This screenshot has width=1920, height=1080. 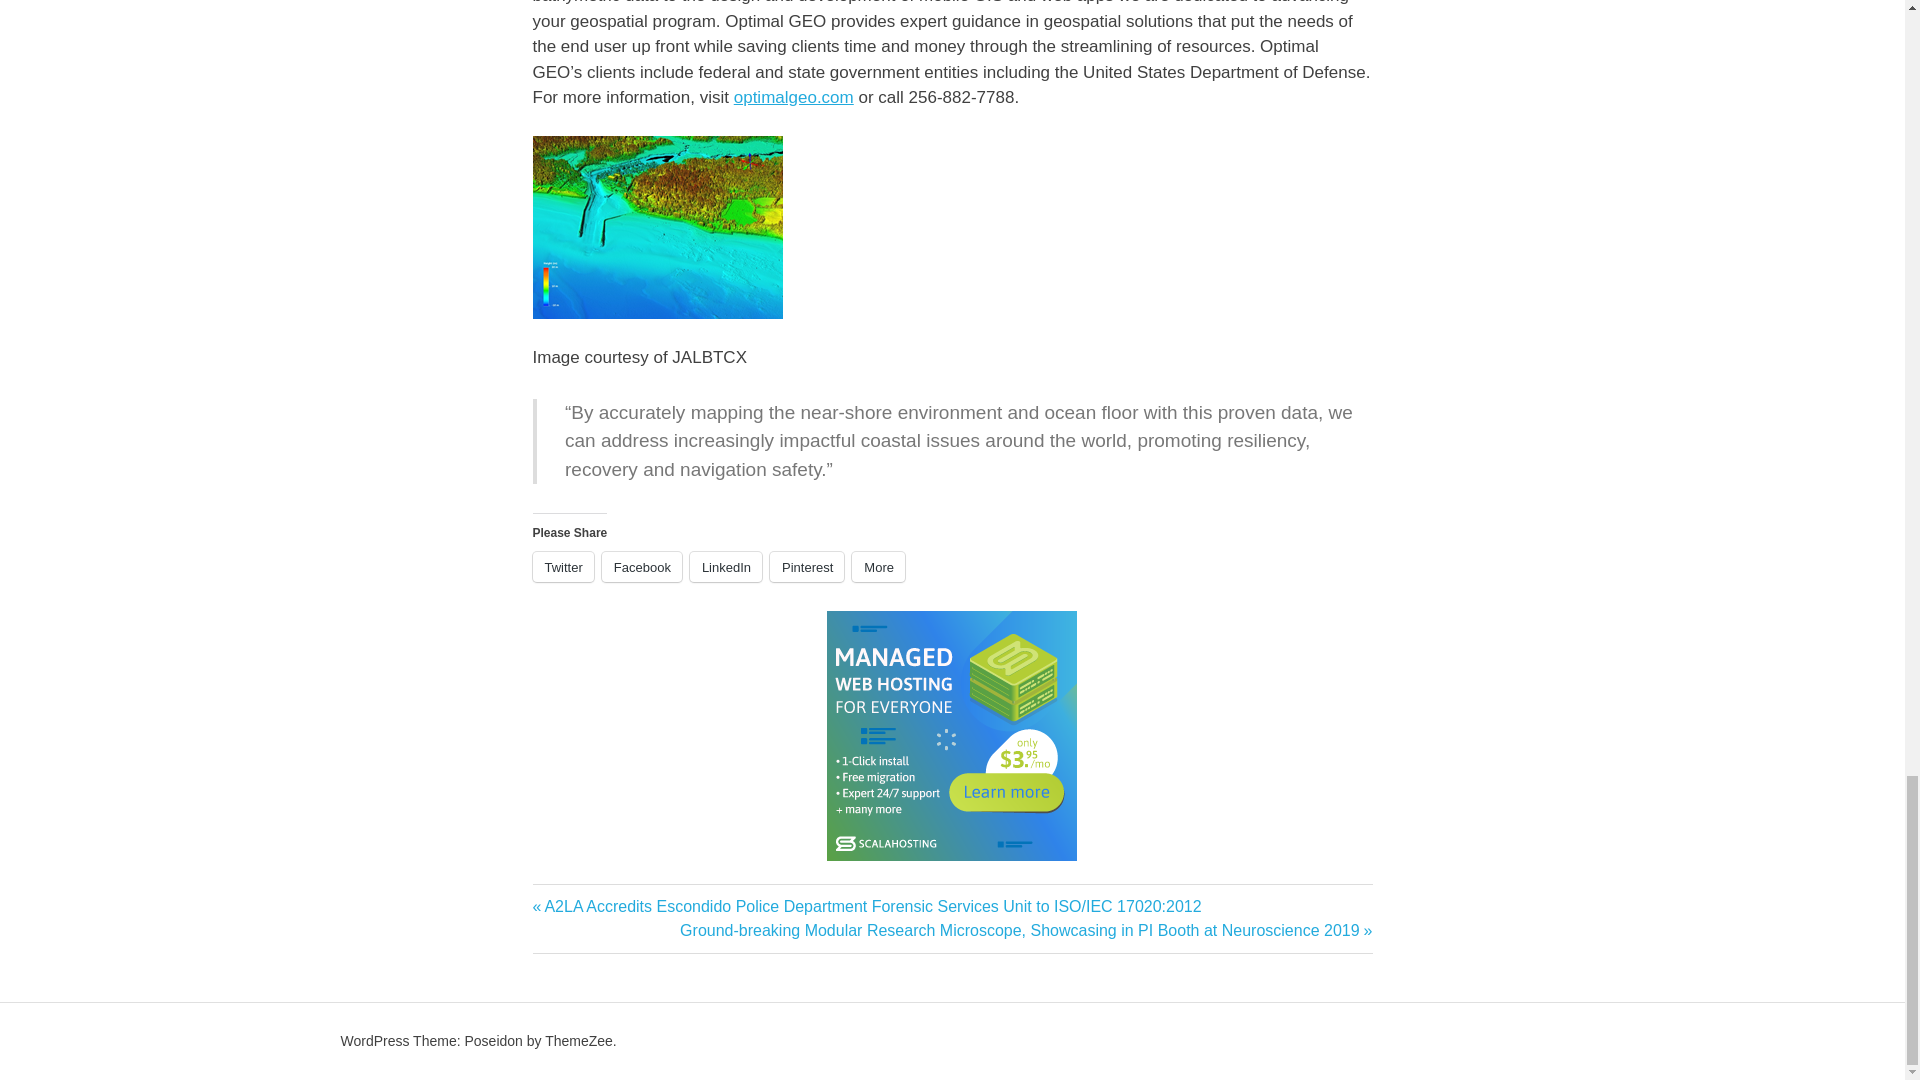 I want to click on Facebook, so click(x=642, y=566).